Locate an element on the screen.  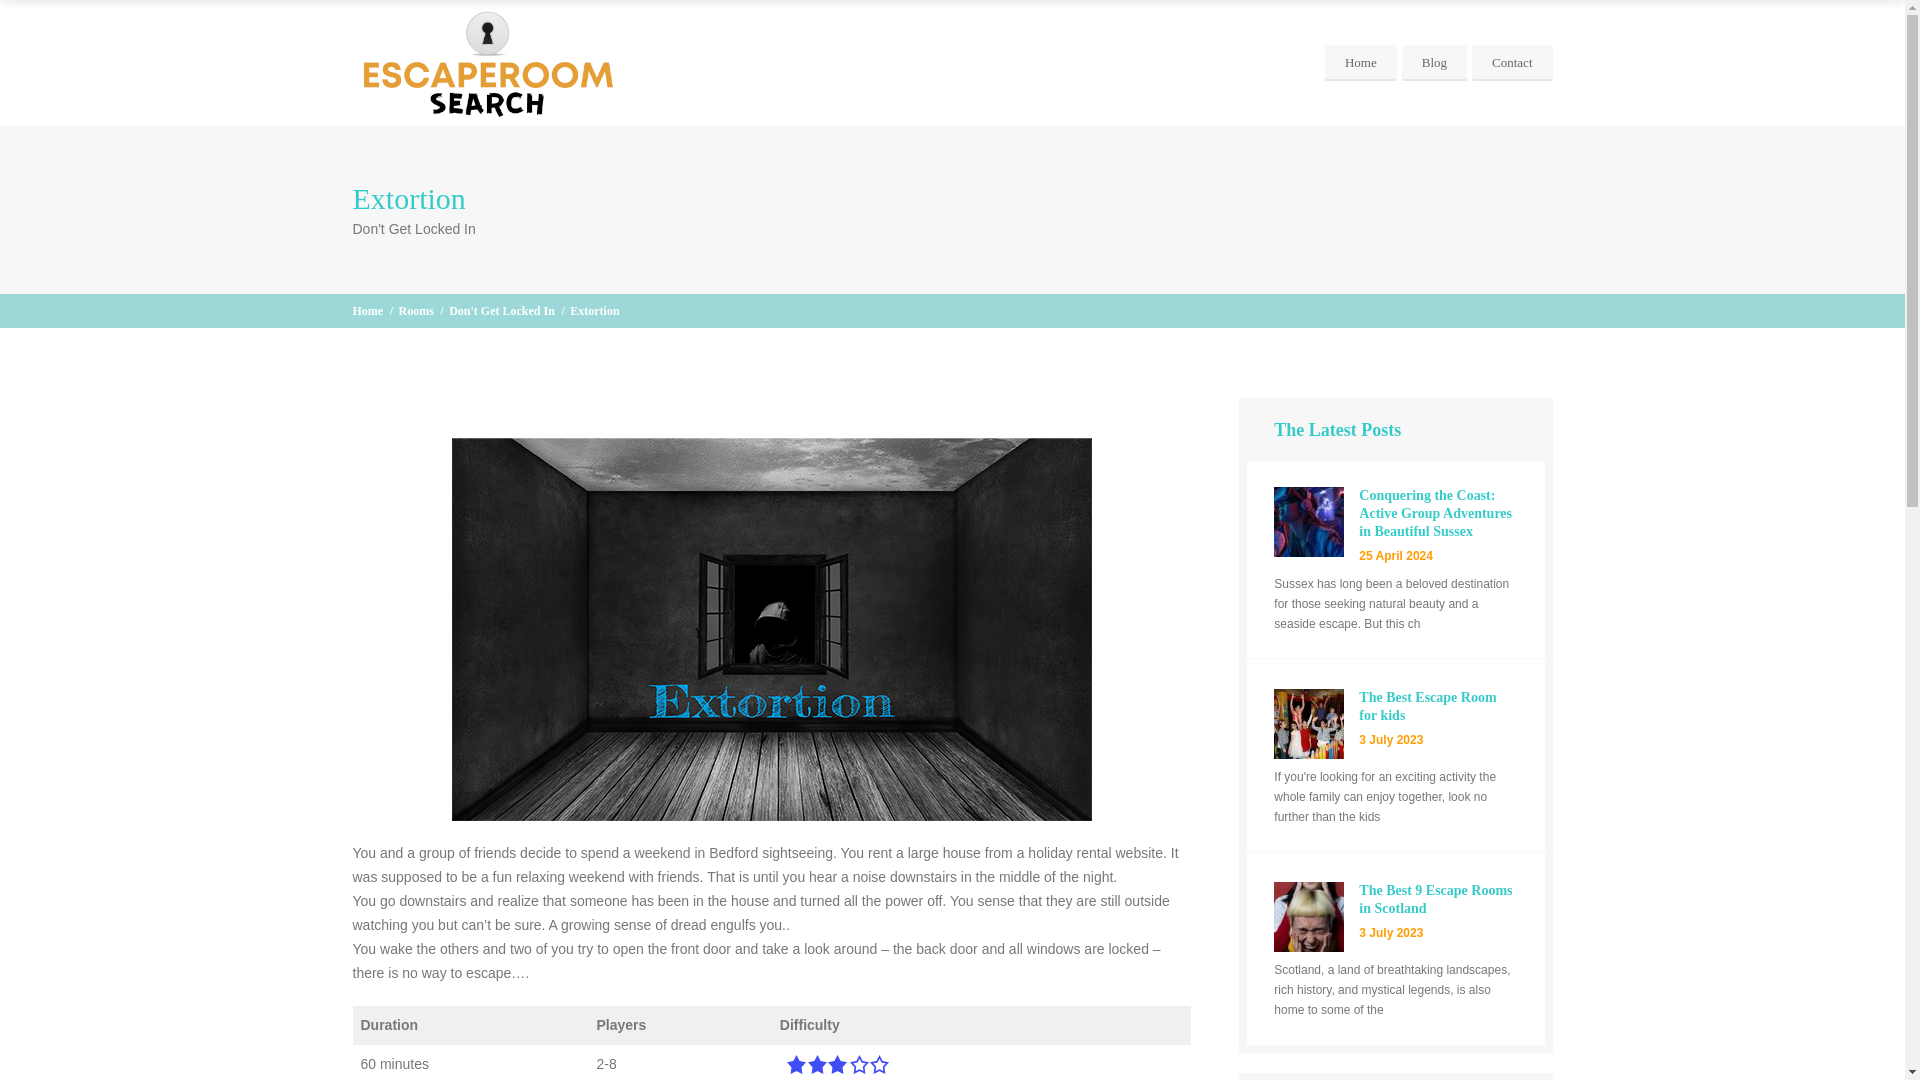
Blog is located at coordinates (1395, 719).